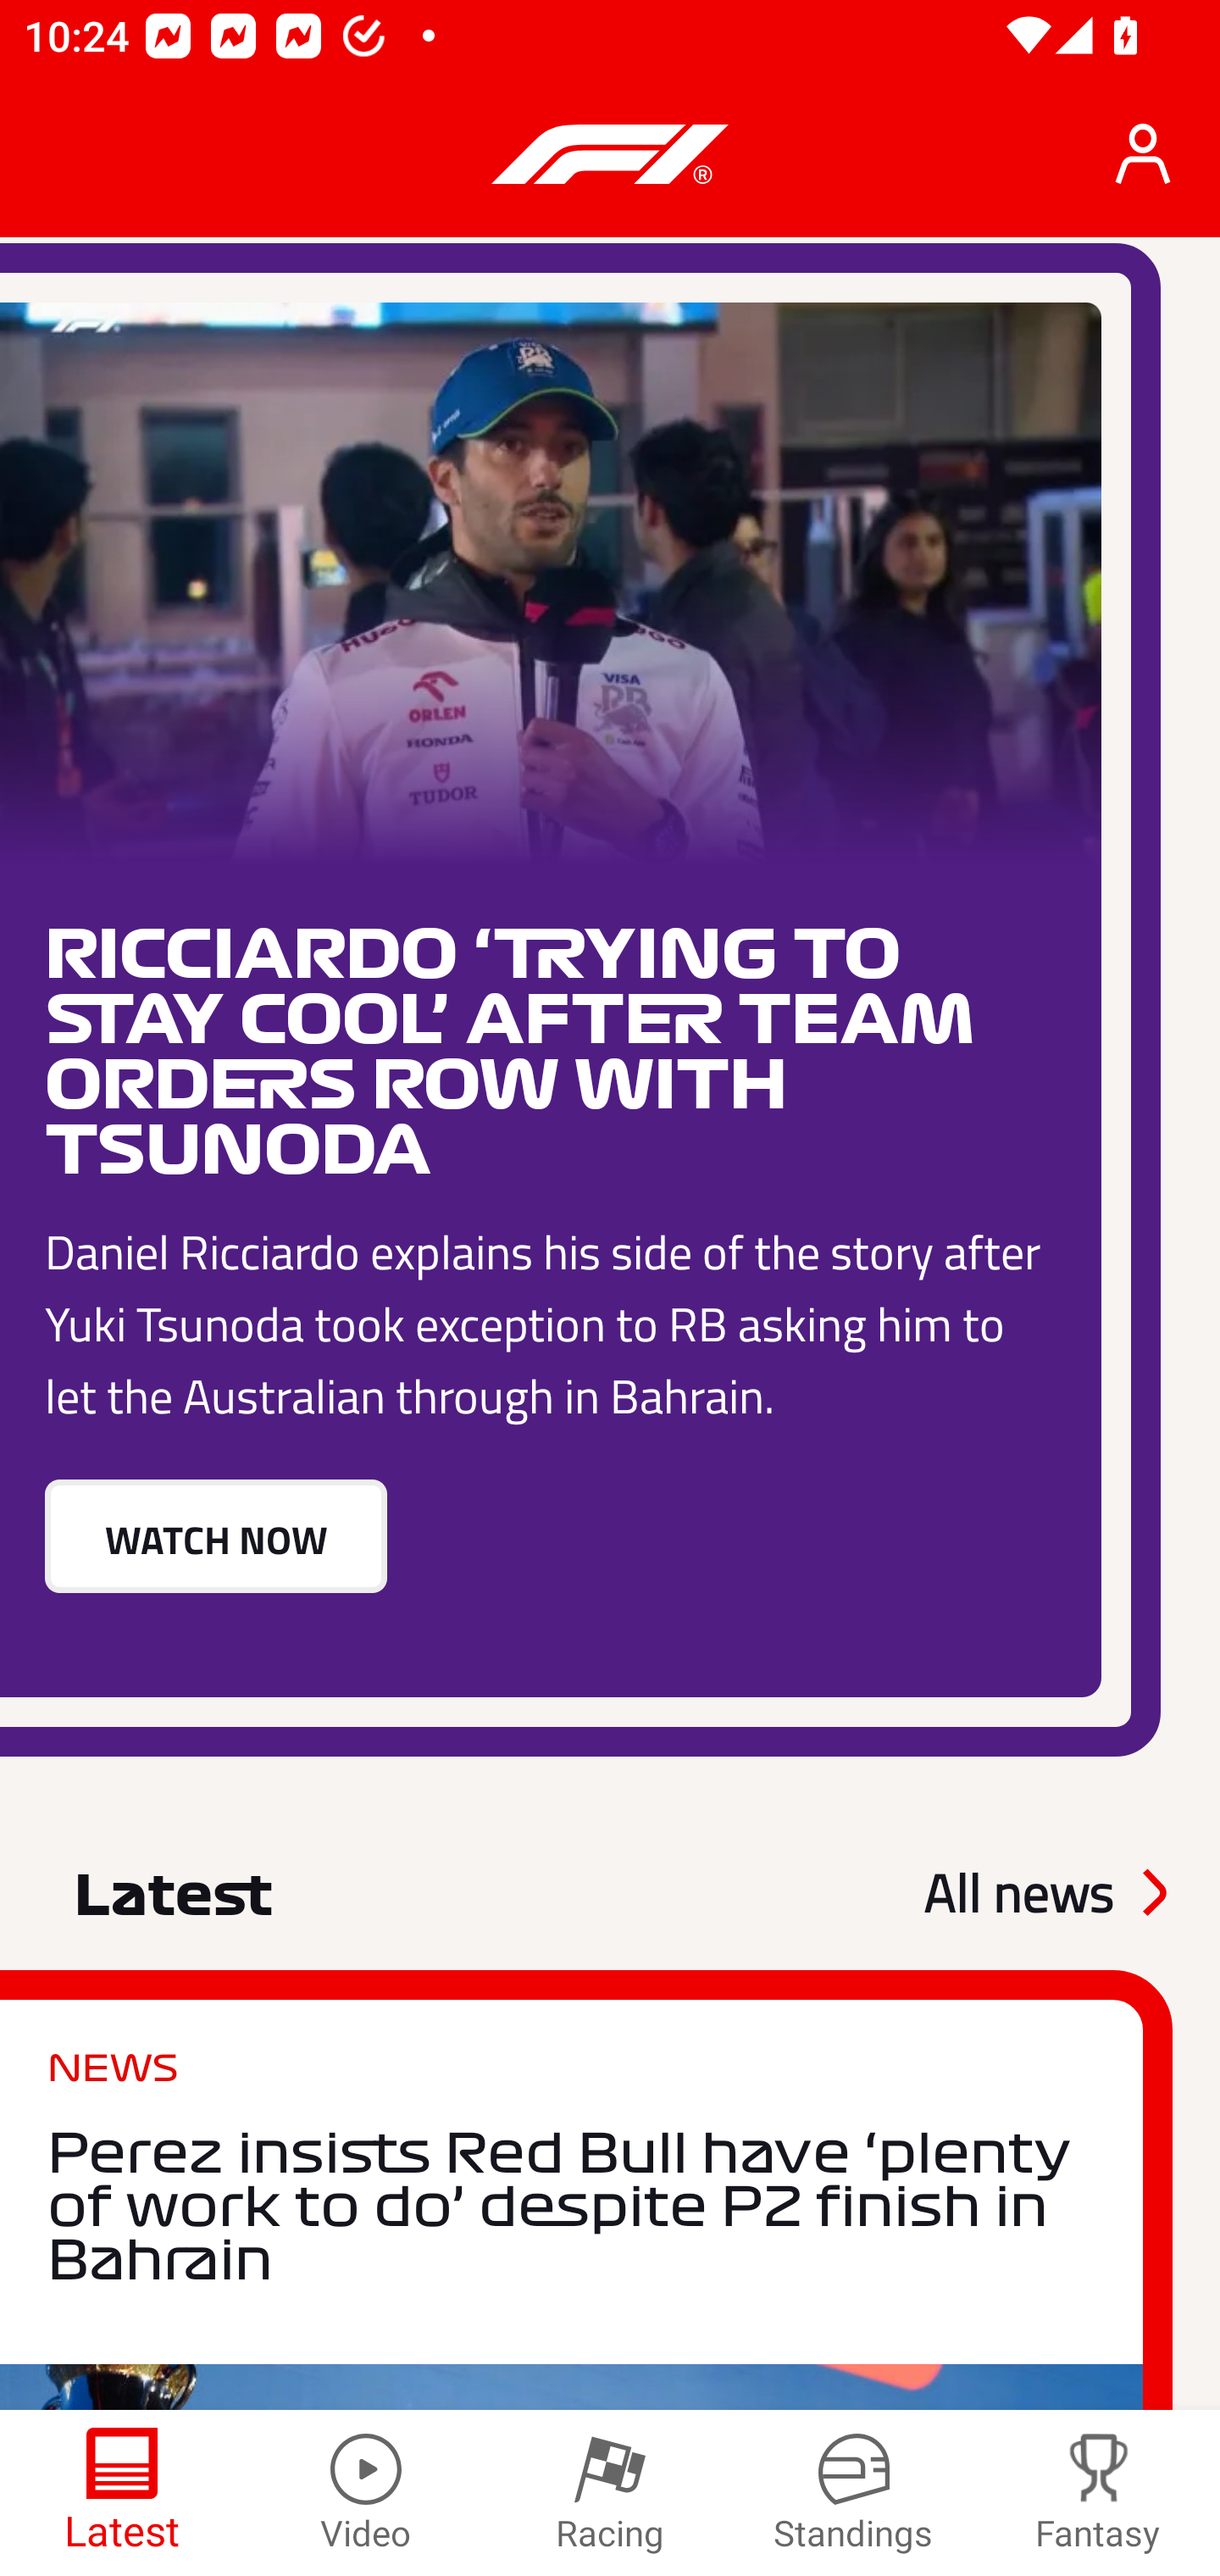 Image resolution: width=1220 pixels, height=2576 pixels. Describe the element at coordinates (854, 2493) in the screenshot. I see `Standings` at that location.